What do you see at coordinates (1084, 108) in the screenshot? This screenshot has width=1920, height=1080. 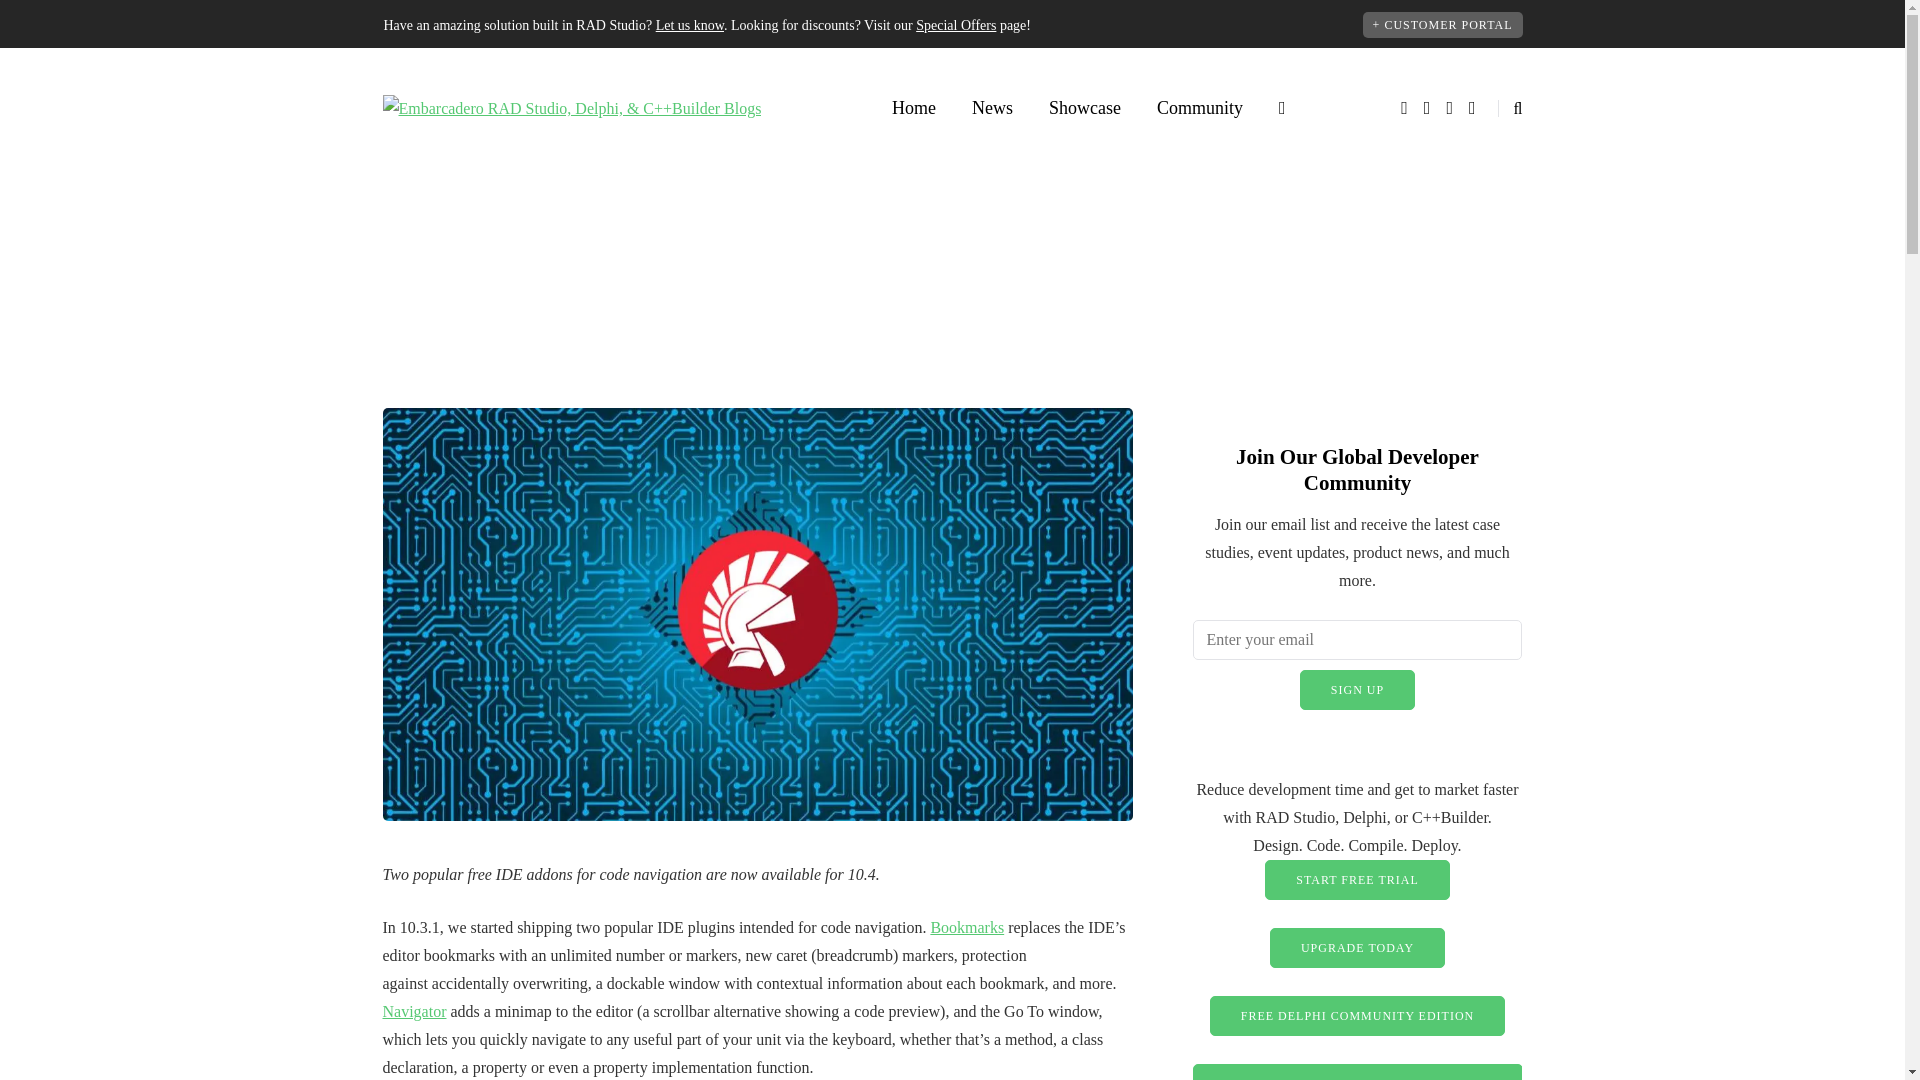 I see `Showcase` at bounding box center [1084, 108].